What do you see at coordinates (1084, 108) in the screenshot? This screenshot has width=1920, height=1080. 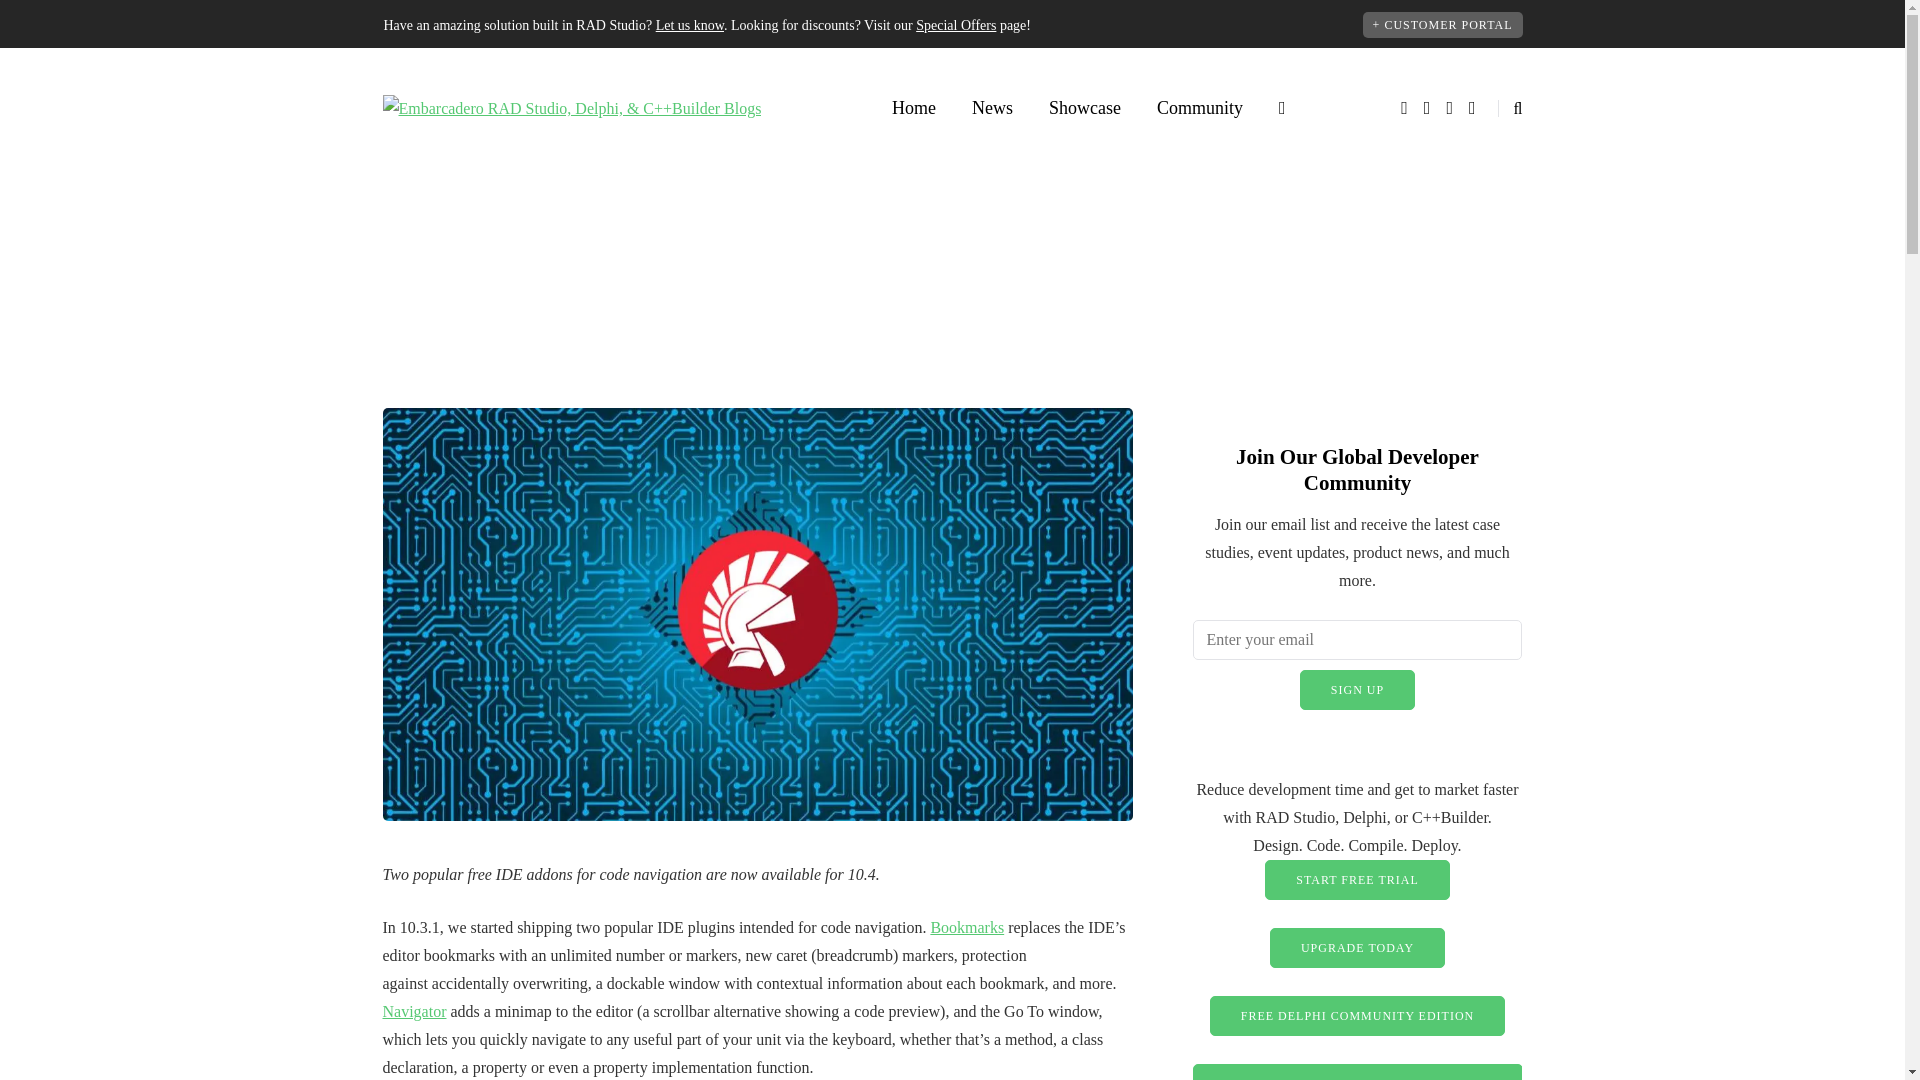 I see `Showcase` at bounding box center [1084, 108].